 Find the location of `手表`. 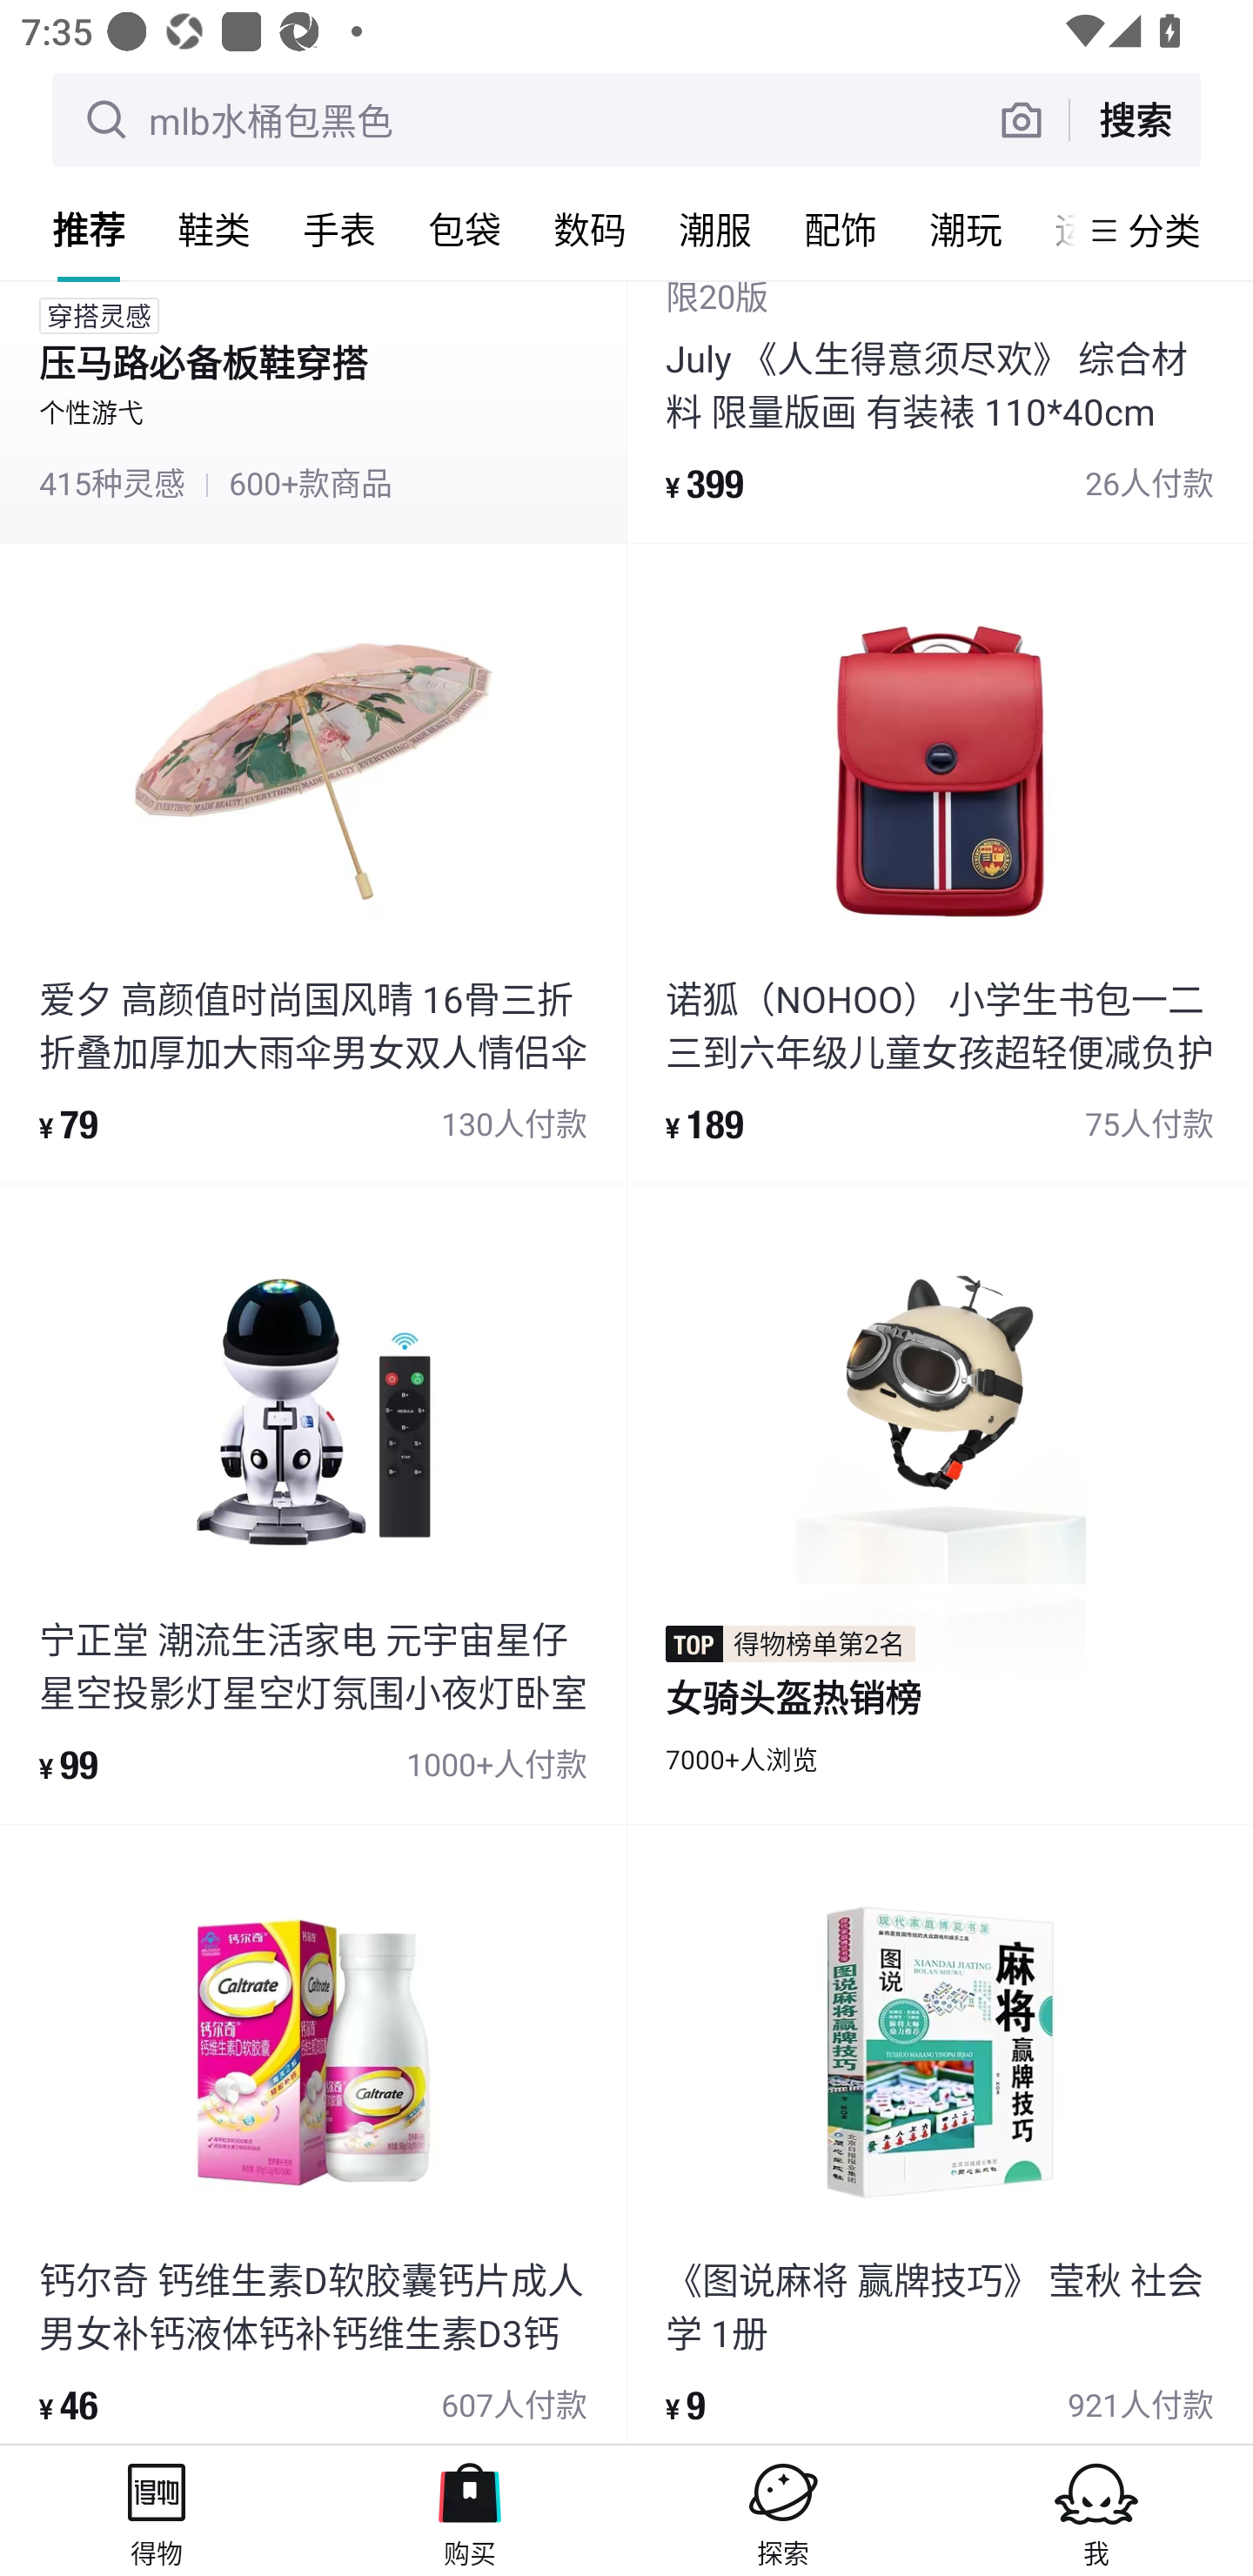

手表 is located at coordinates (339, 229).